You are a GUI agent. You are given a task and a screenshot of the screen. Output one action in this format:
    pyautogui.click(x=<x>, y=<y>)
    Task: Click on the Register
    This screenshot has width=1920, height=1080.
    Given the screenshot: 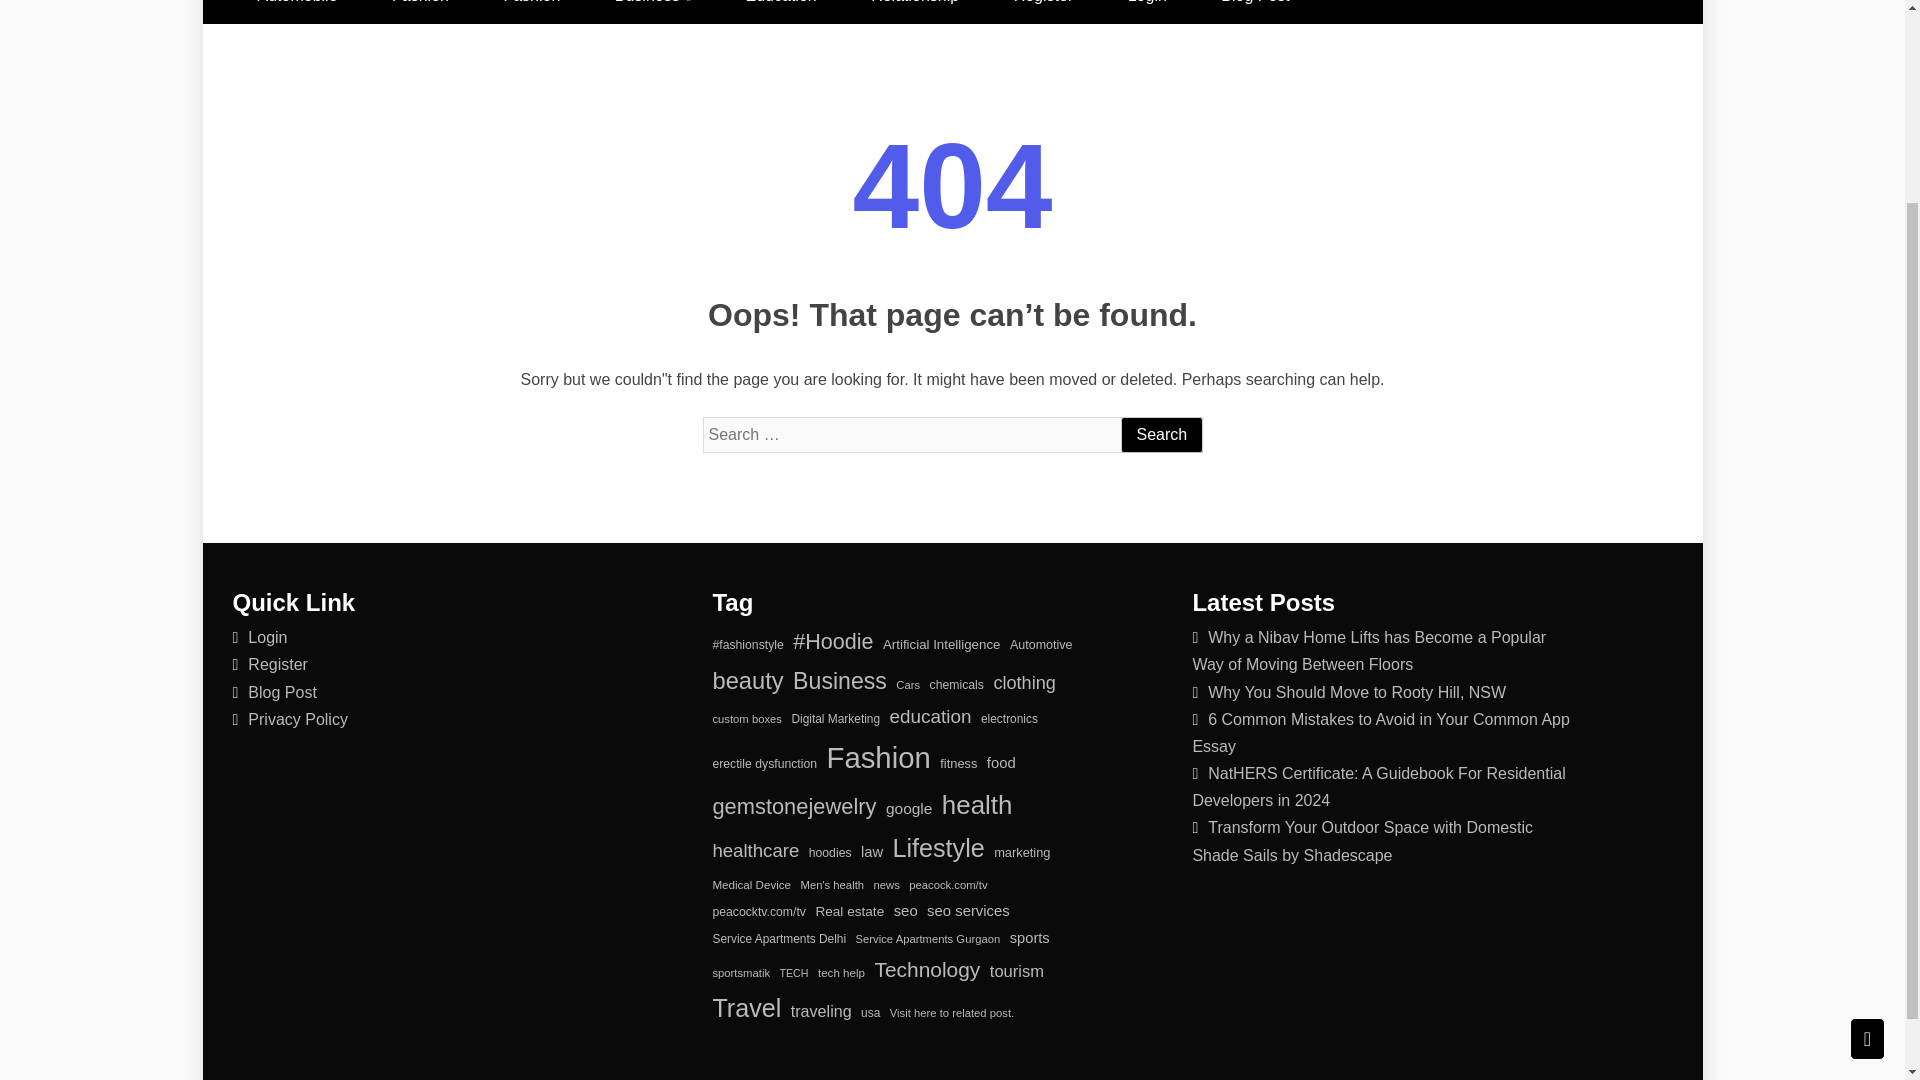 What is the action you would take?
    pyautogui.click(x=1044, y=12)
    